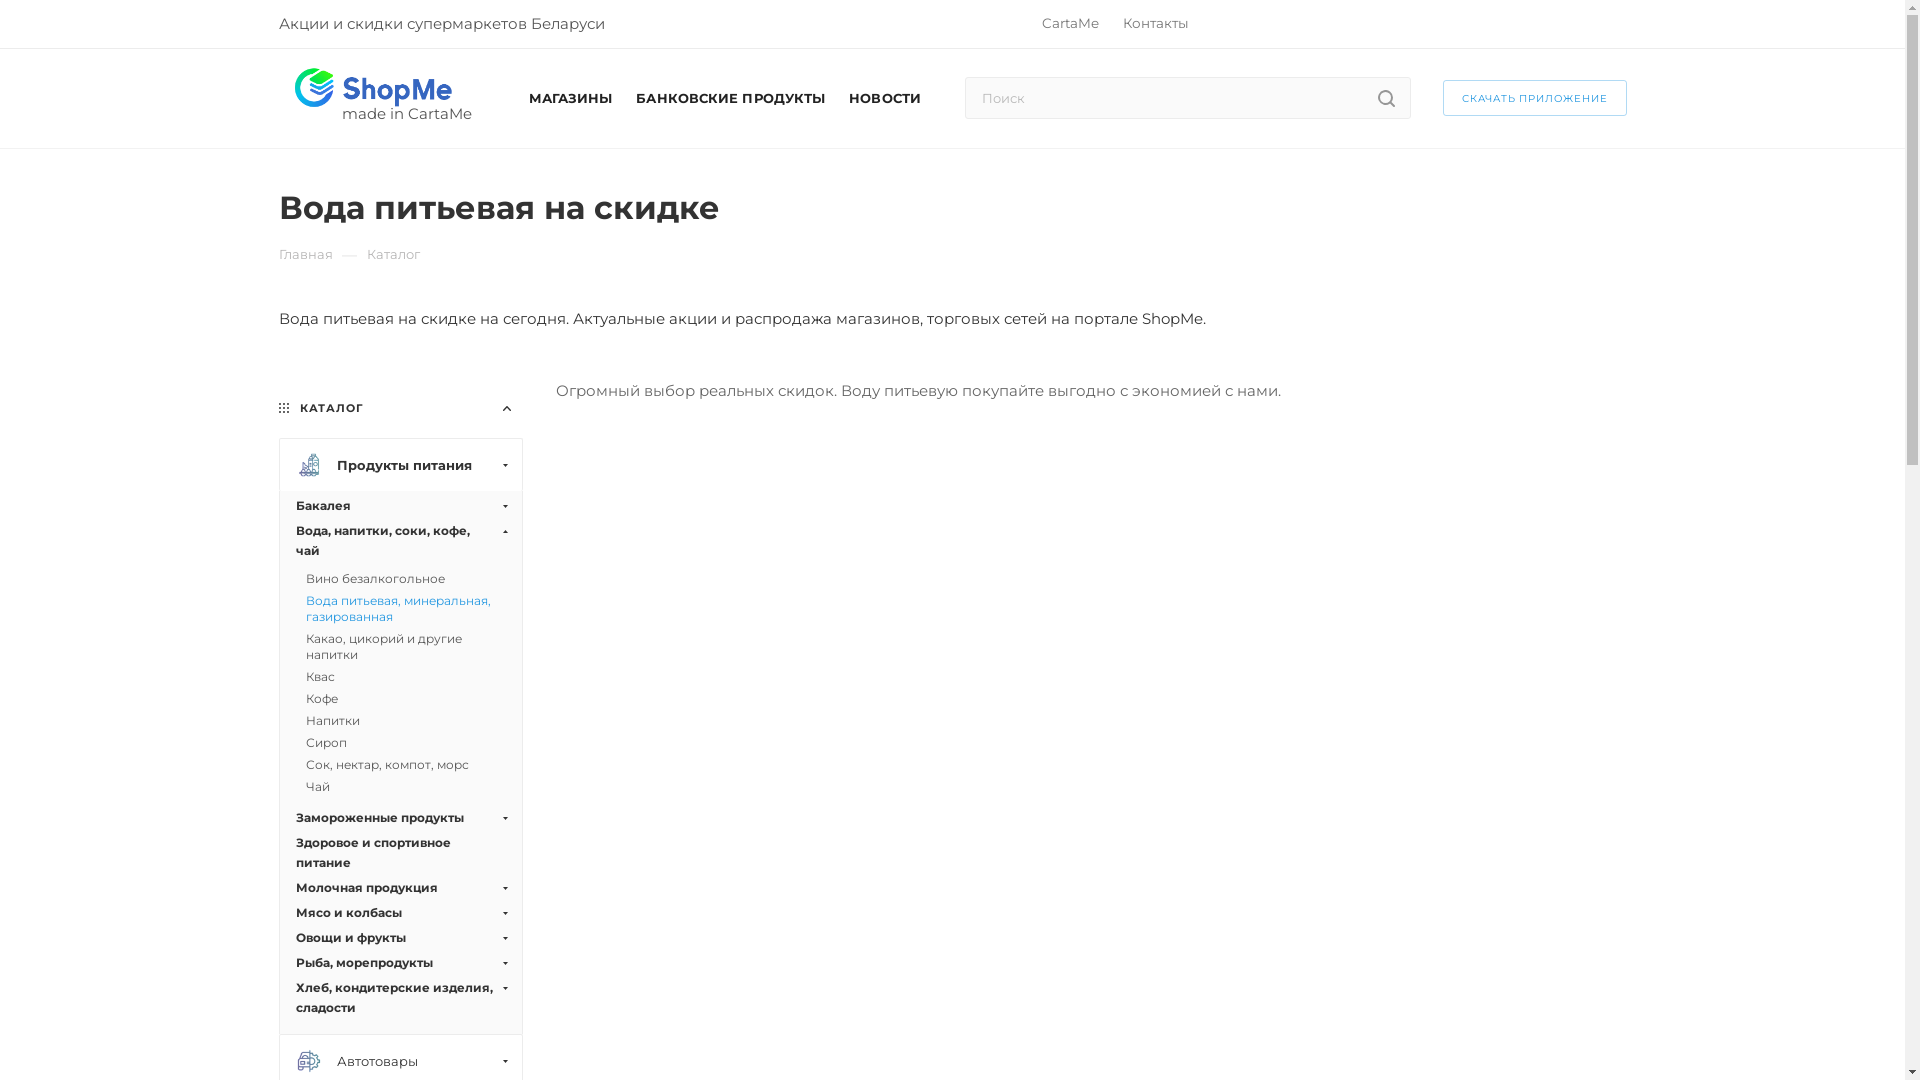 This screenshot has height=1080, width=1920. Describe the element at coordinates (1070, 23) in the screenshot. I see `CartaMe` at that location.